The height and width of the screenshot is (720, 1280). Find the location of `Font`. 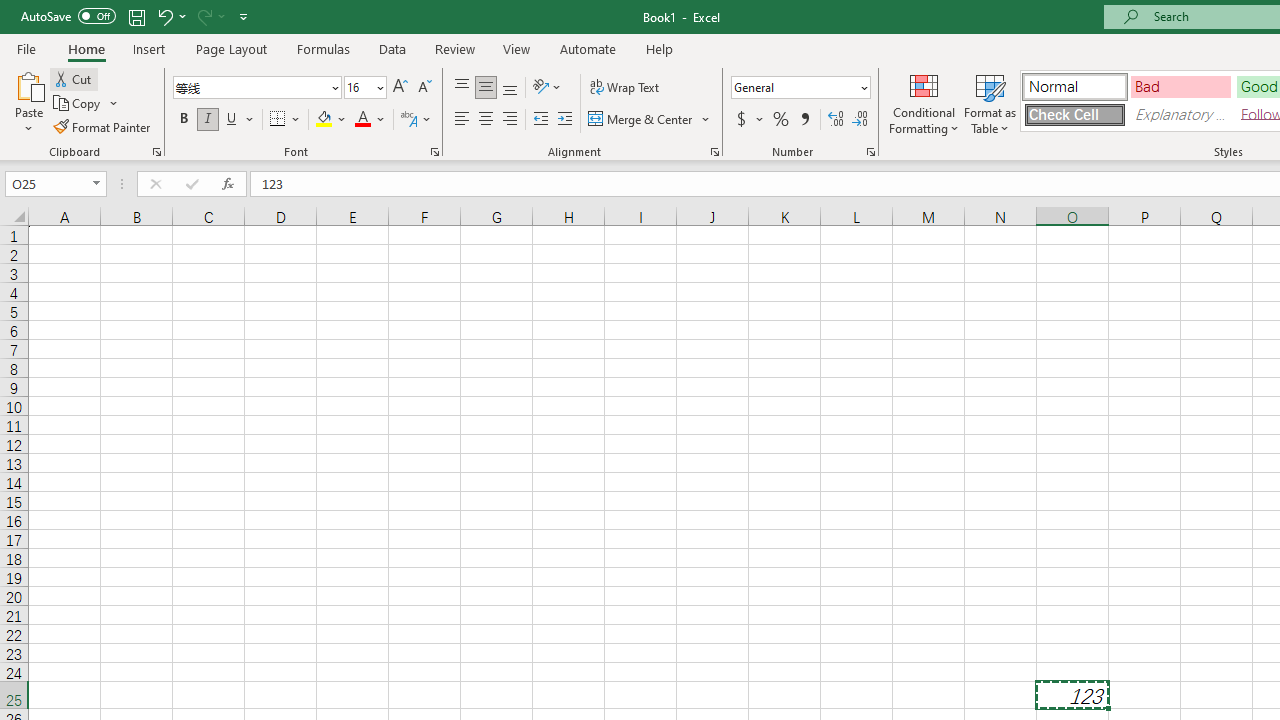

Font is located at coordinates (256, 88).